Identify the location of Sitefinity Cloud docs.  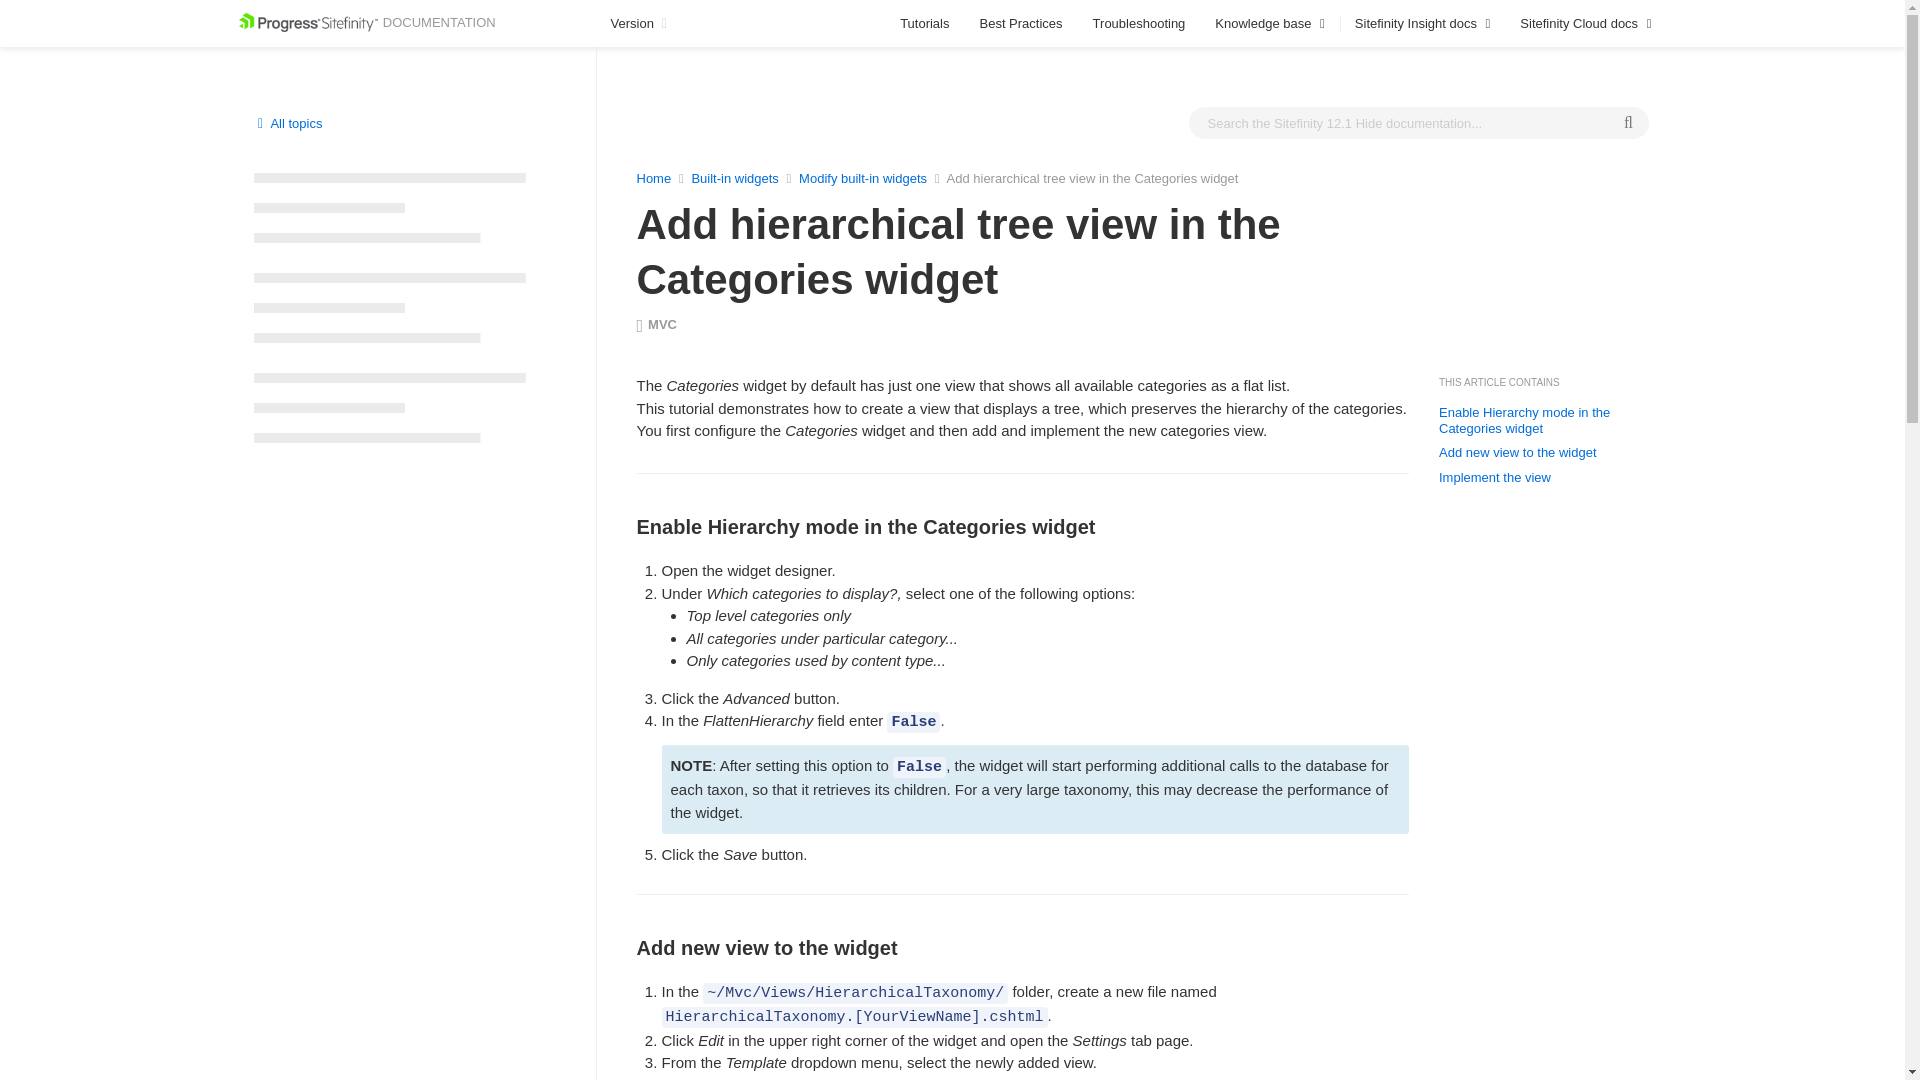
(1586, 24).